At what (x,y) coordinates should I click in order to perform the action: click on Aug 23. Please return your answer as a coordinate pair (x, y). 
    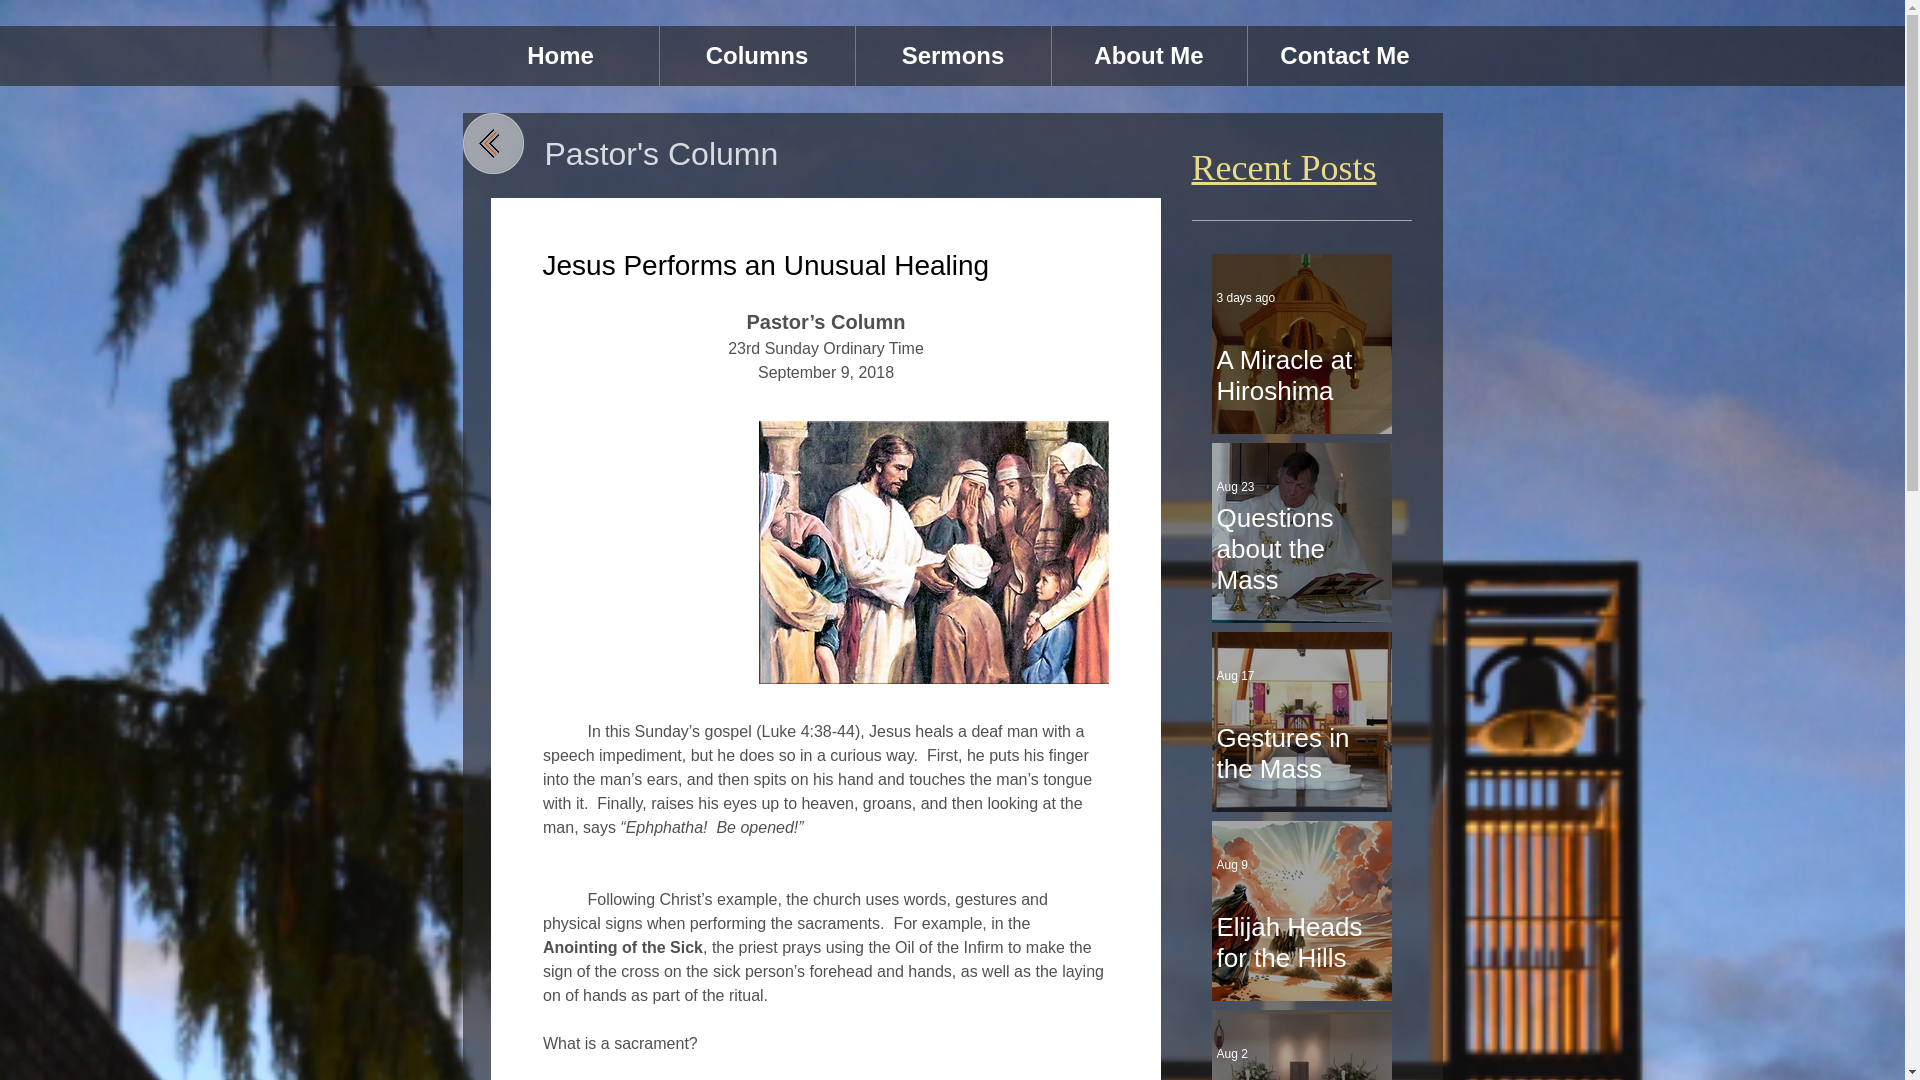
    Looking at the image, I should click on (1234, 486).